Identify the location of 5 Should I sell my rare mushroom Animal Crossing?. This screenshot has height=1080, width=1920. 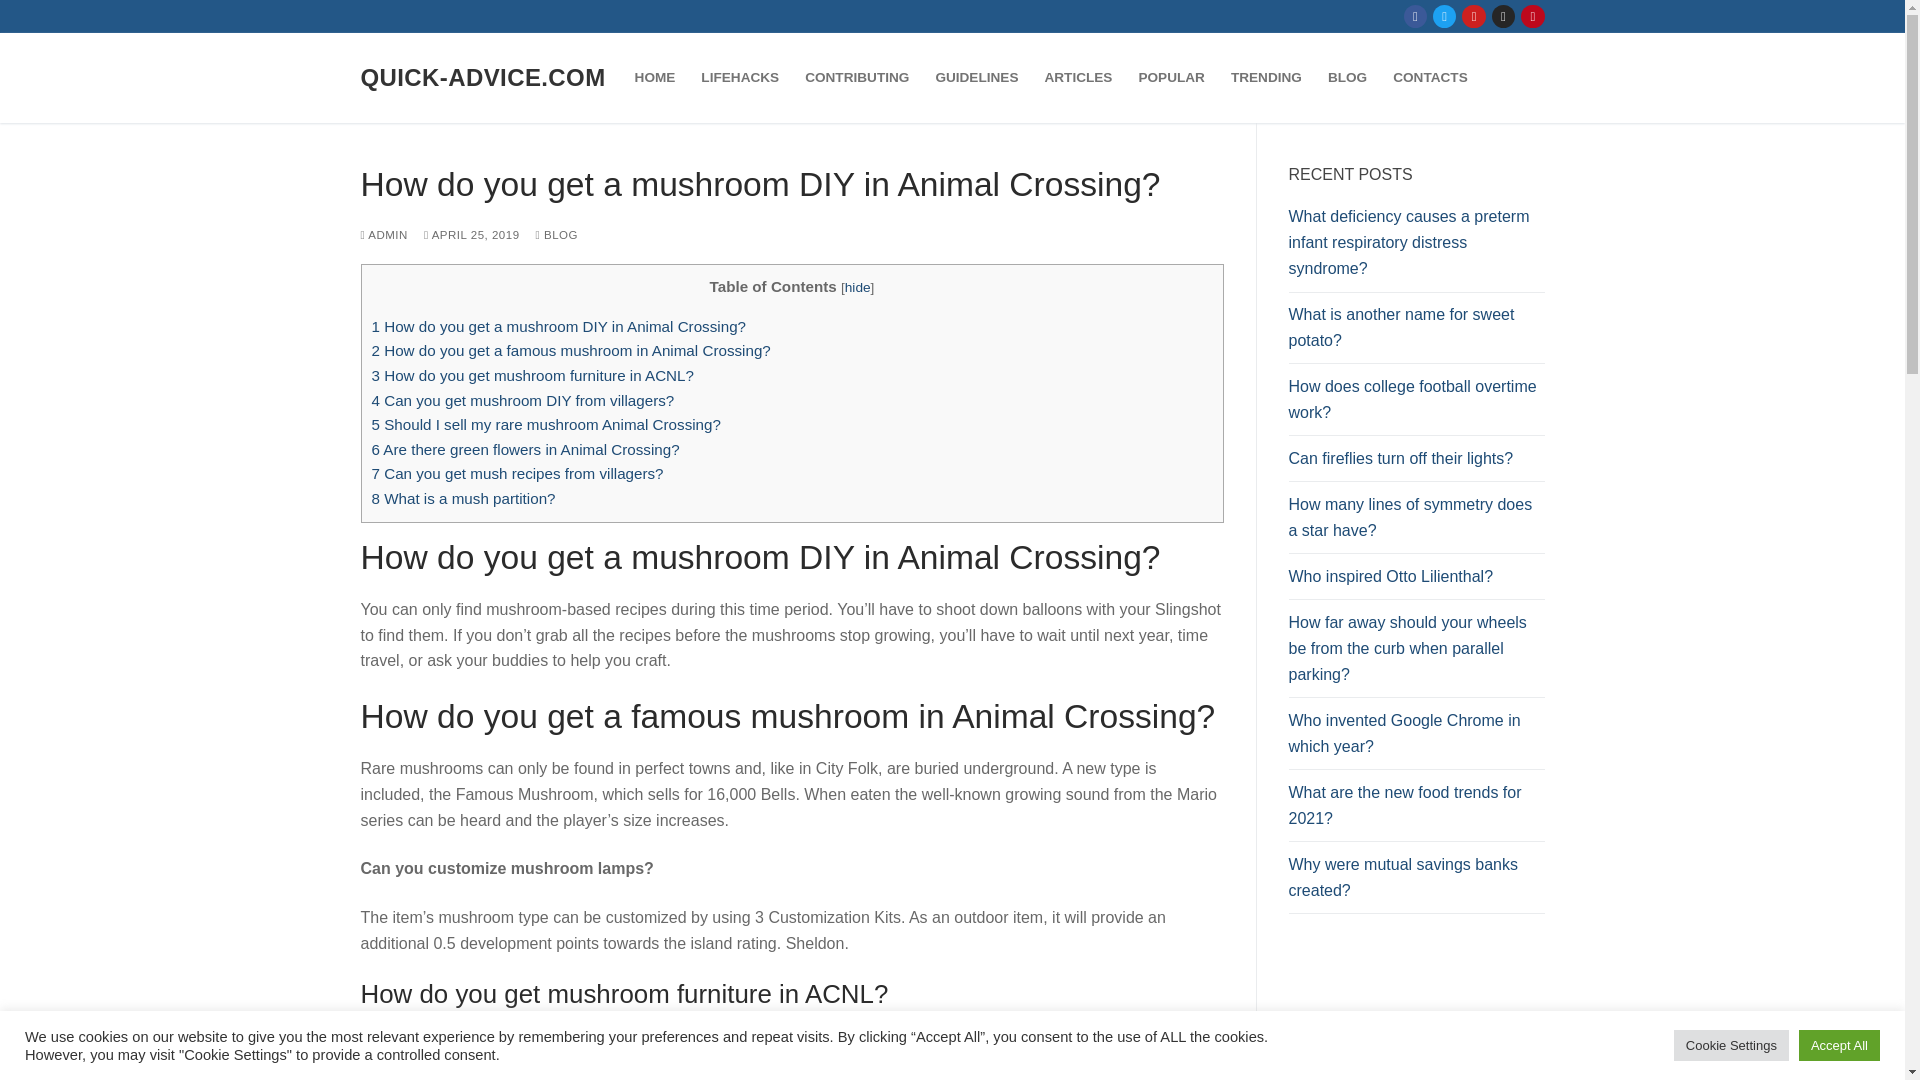
(546, 424).